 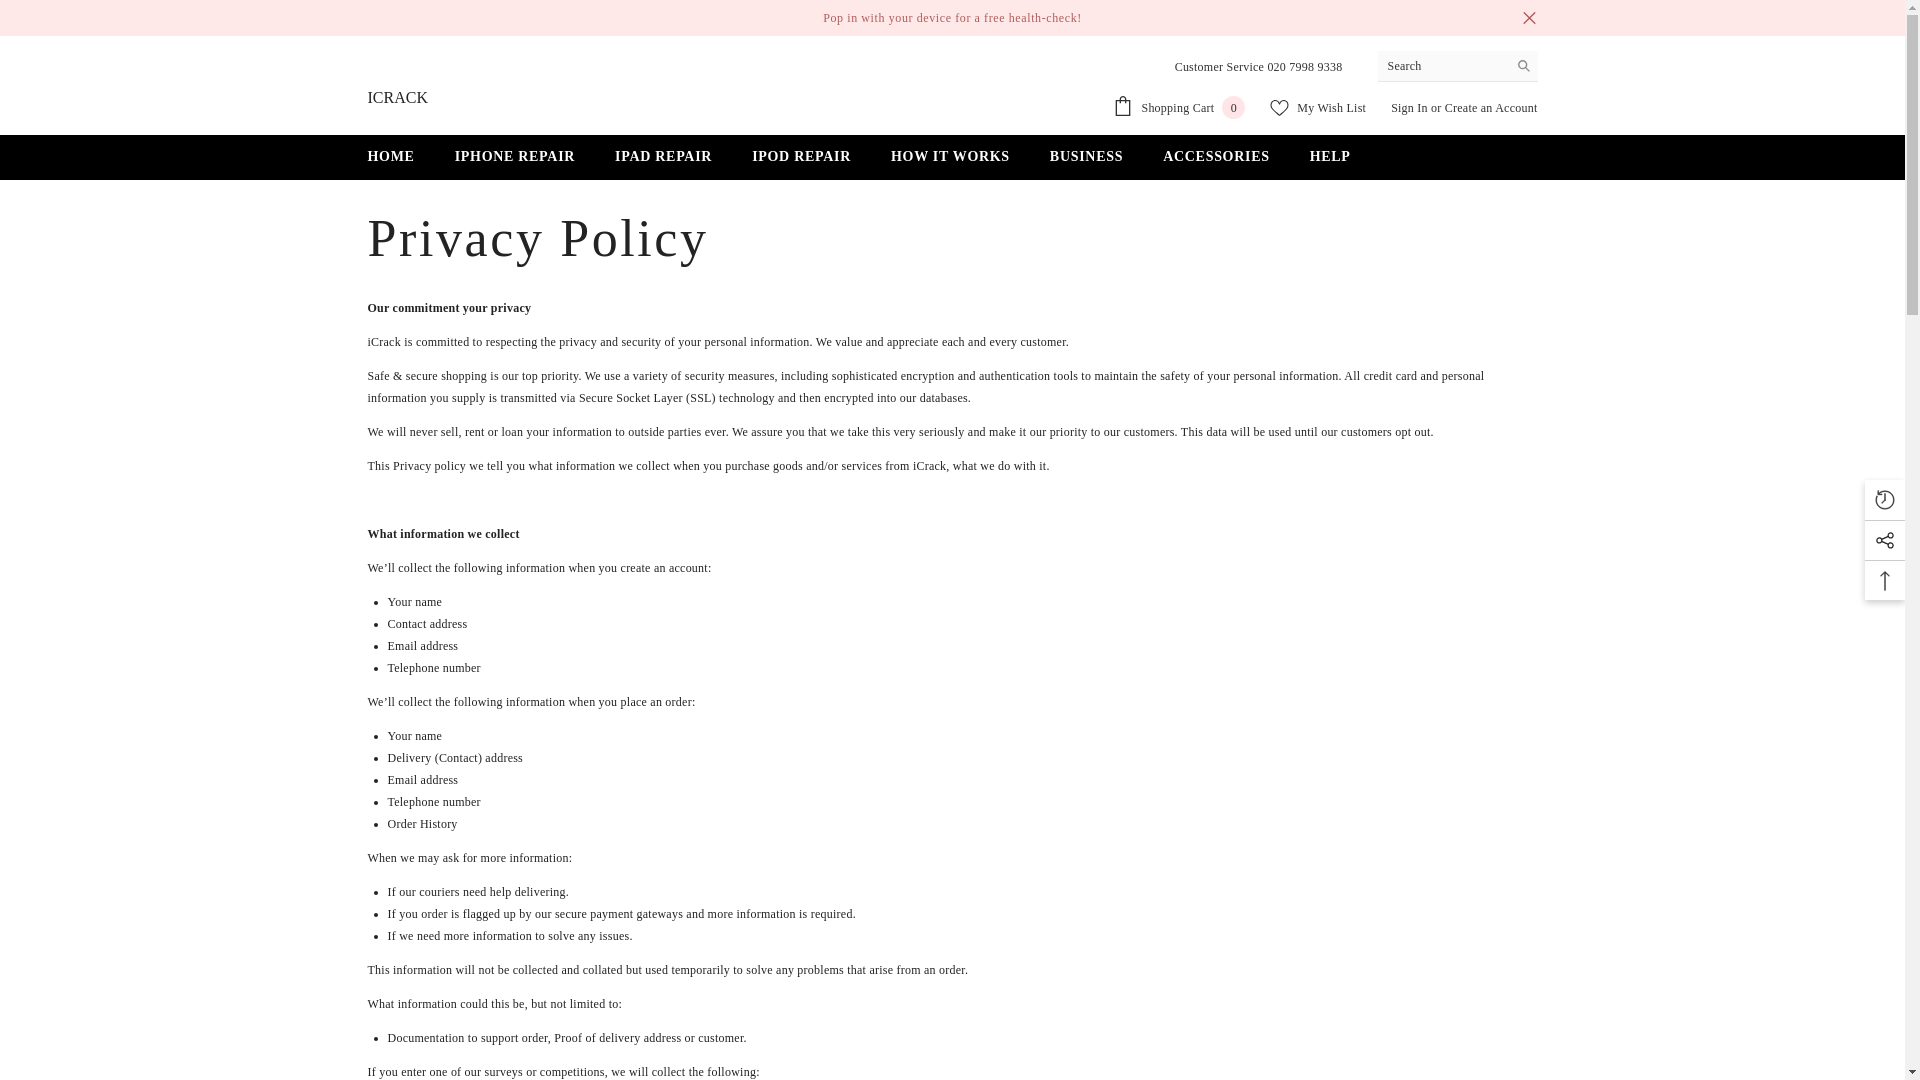 What do you see at coordinates (1491, 108) in the screenshot?
I see `Create an Account` at bounding box center [1491, 108].